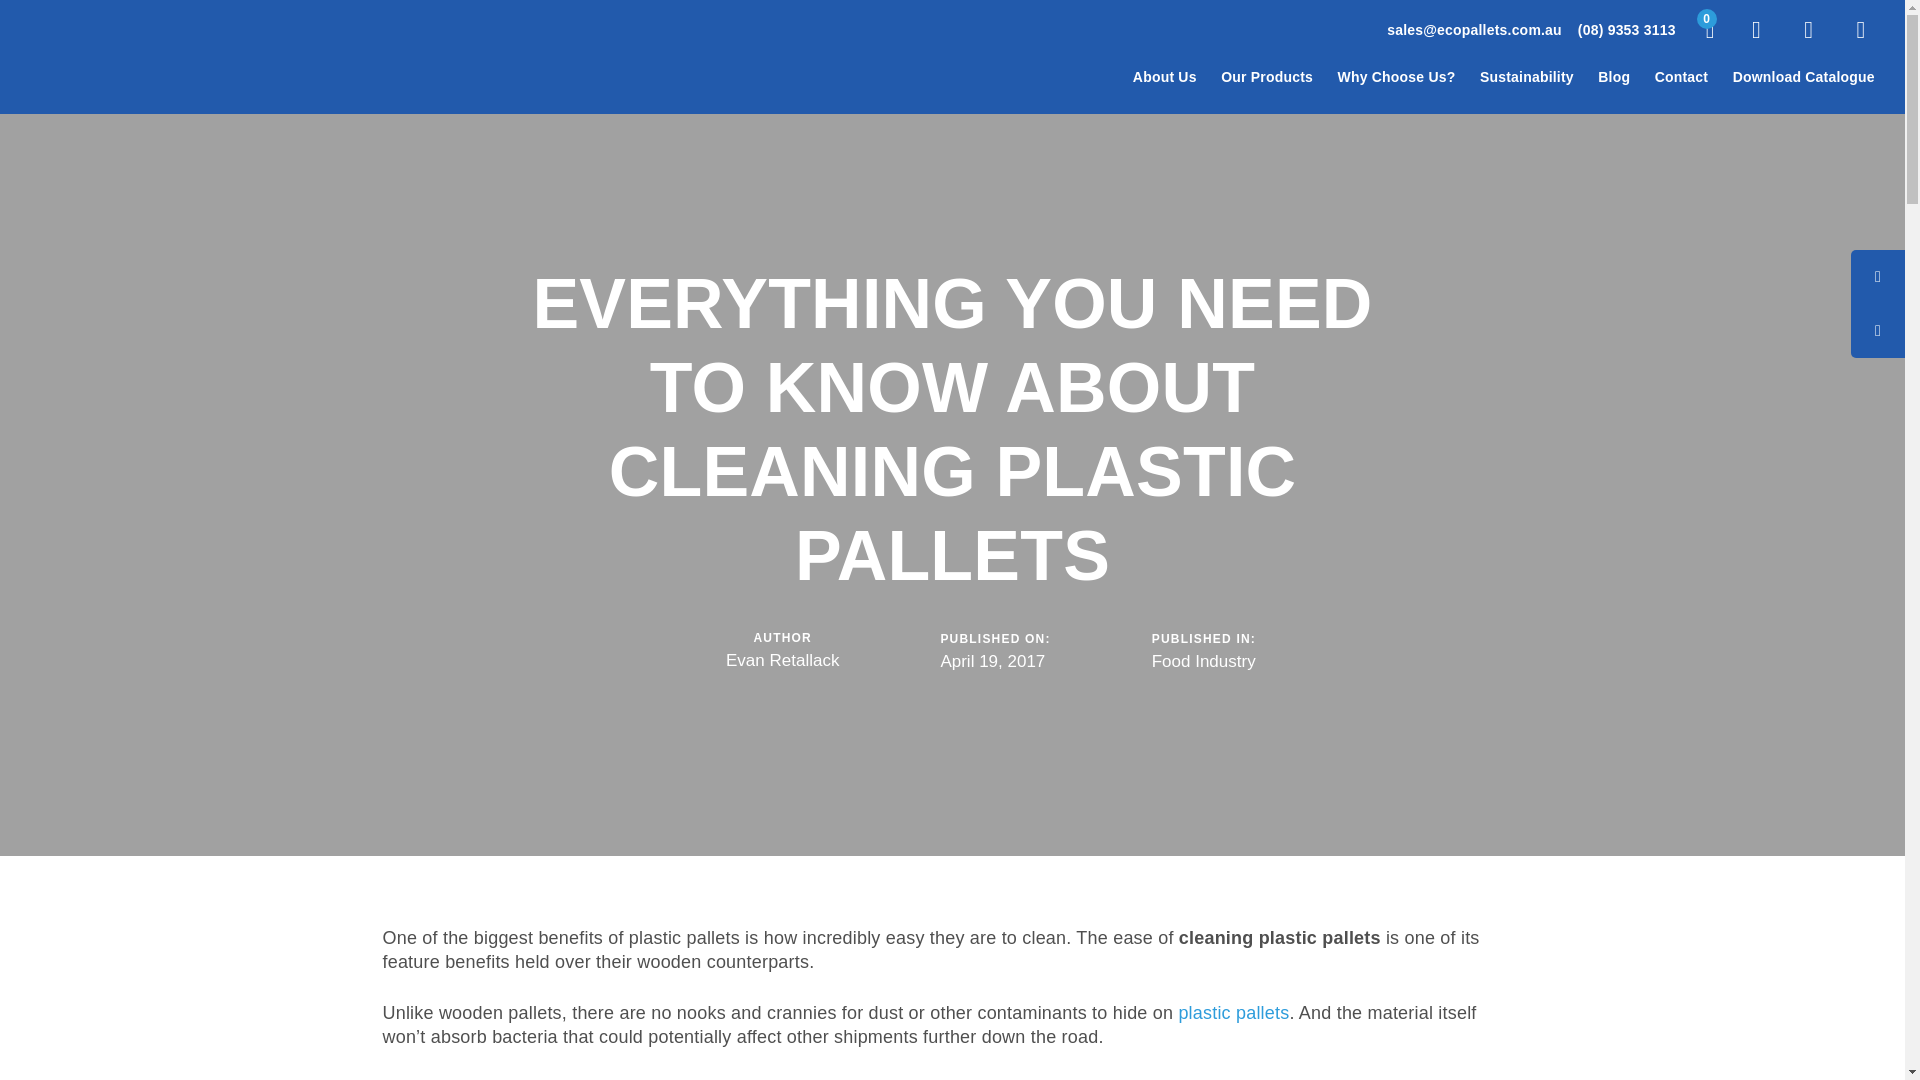 Image resolution: width=1920 pixels, height=1080 pixels. Describe the element at coordinates (782, 660) in the screenshot. I see `Posts by Evan Retallack` at that location.